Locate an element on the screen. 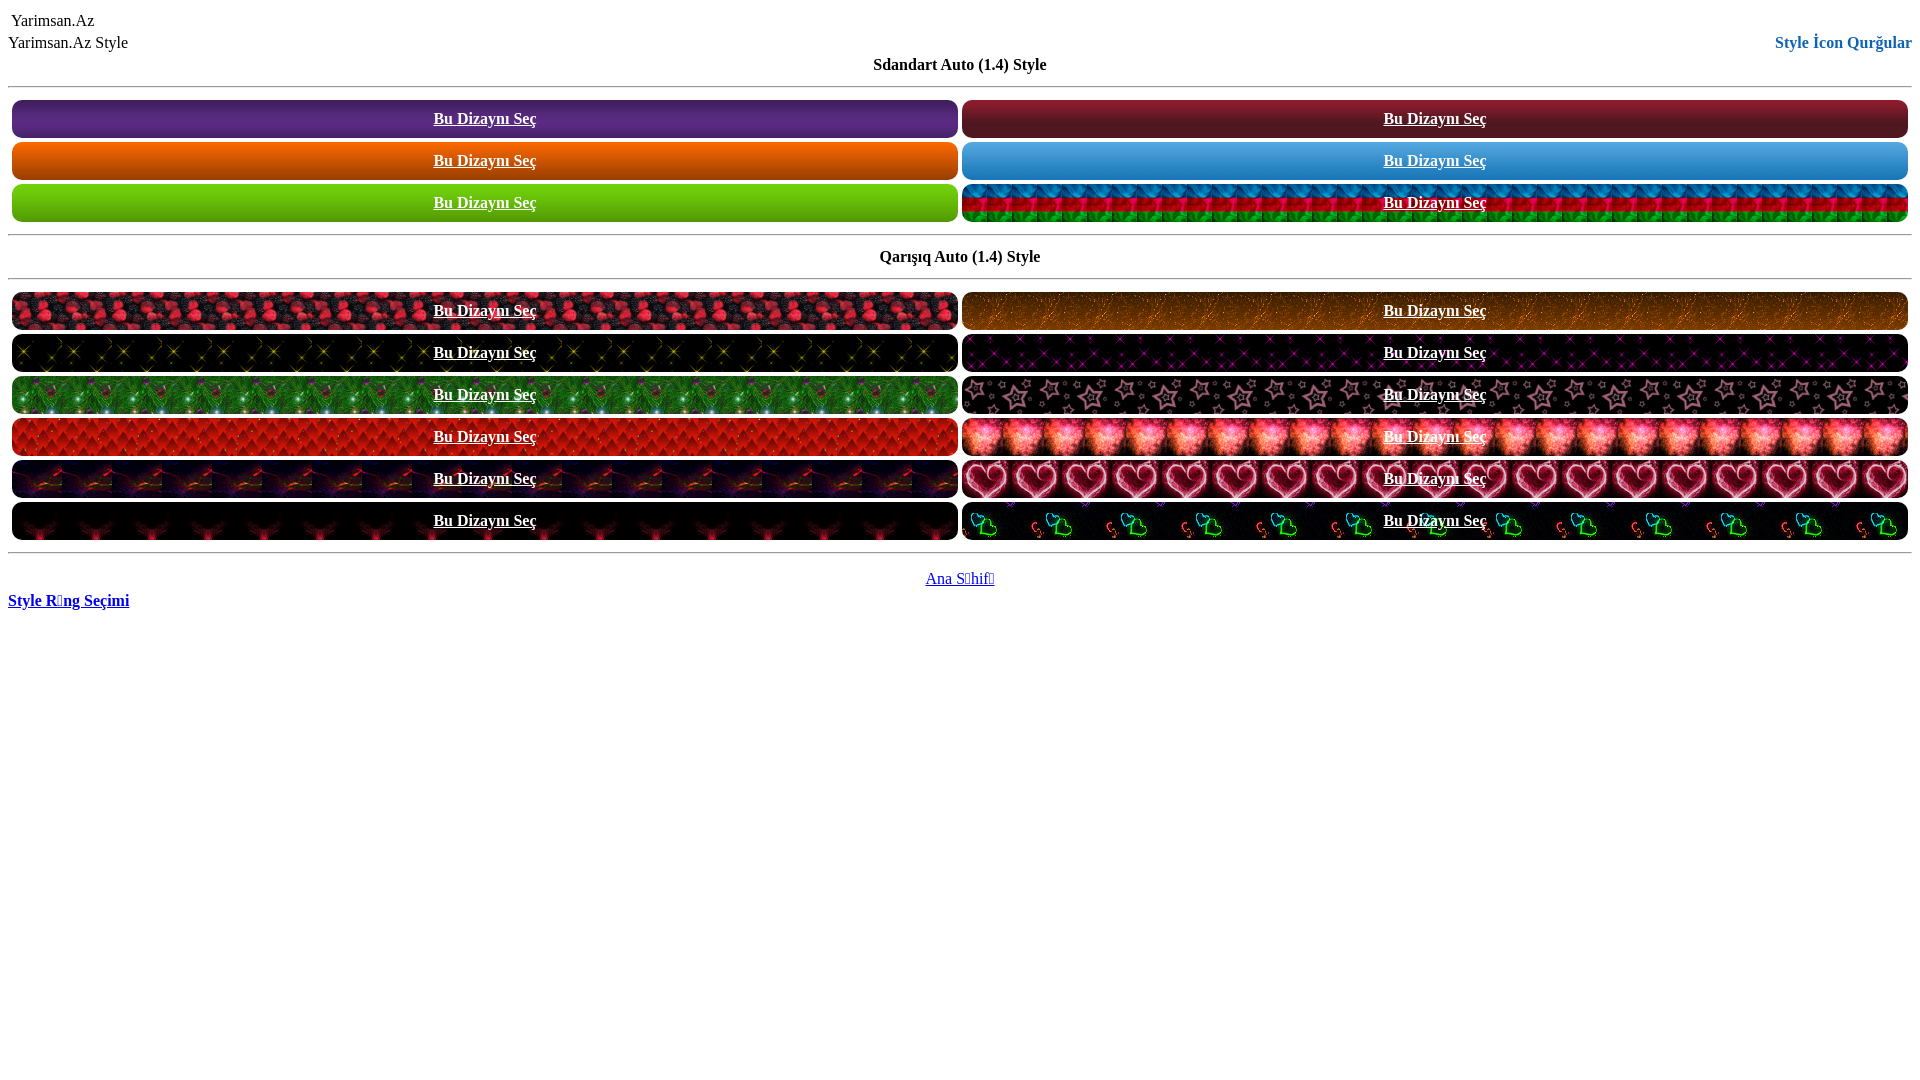 Image resolution: width=1920 pixels, height=1080 pixels. Mesajlar is located at coordinates (126, 22).